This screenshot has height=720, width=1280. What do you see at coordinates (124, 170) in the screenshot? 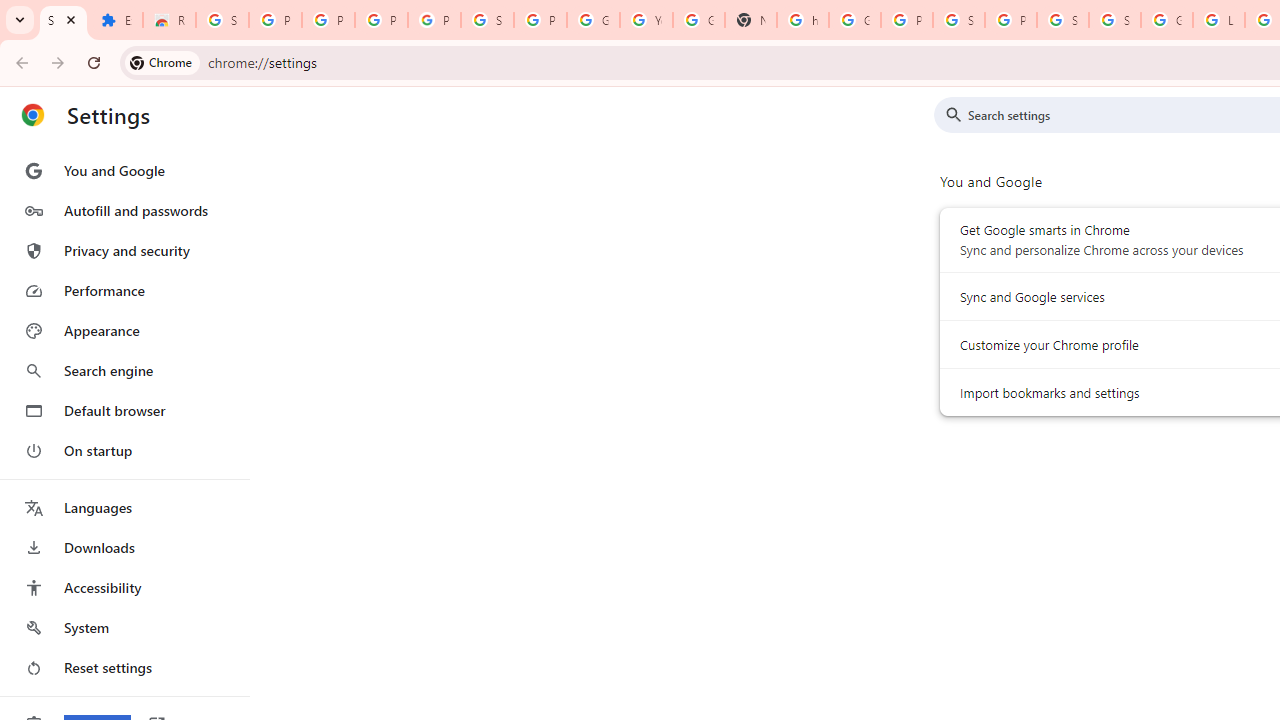
I see `You and Google` at bounding box center [124, 170].